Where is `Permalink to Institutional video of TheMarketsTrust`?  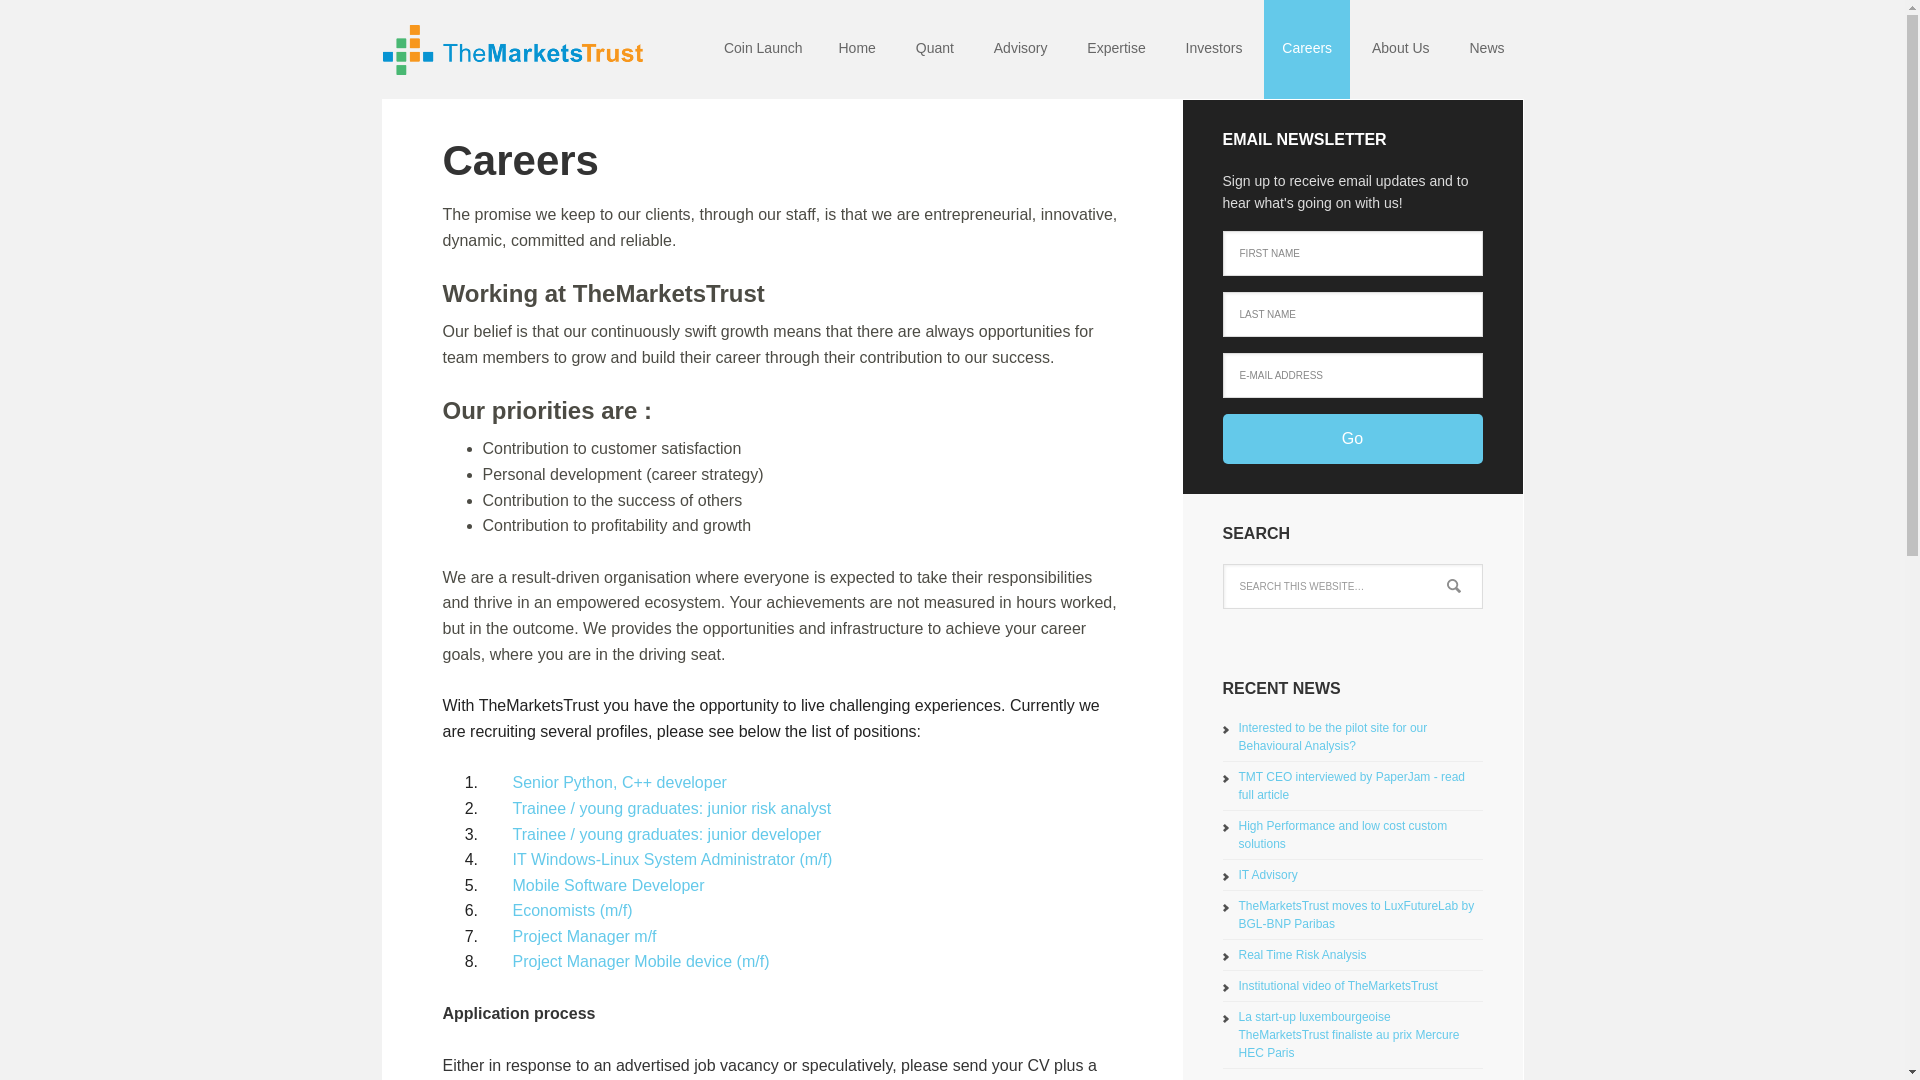
Permalink to Institutional video of TheMarketsTrust is located at coordinates (1337, 985).